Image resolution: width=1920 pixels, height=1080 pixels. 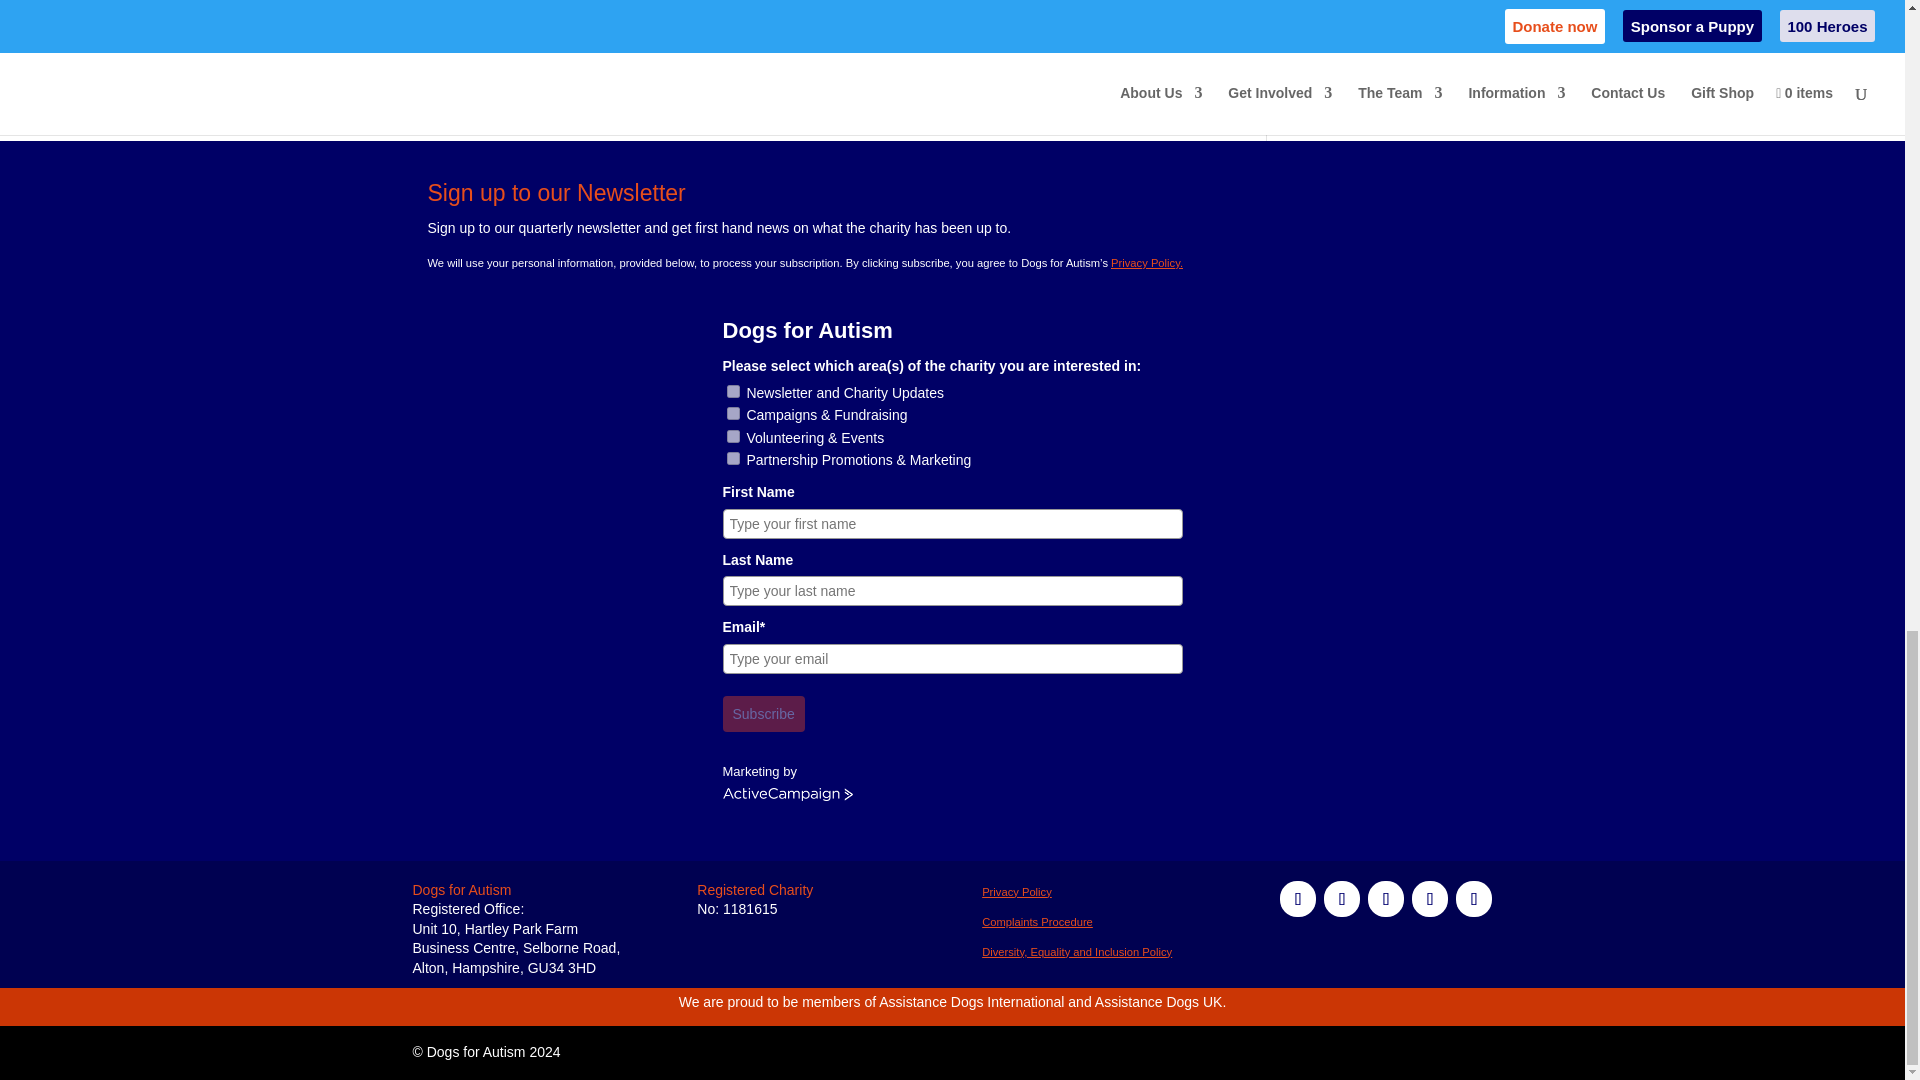 What do you see at coordinates (1076, 952) in the screenshot?
I see `Privacy Policy` at bounding box center [1076, 952].